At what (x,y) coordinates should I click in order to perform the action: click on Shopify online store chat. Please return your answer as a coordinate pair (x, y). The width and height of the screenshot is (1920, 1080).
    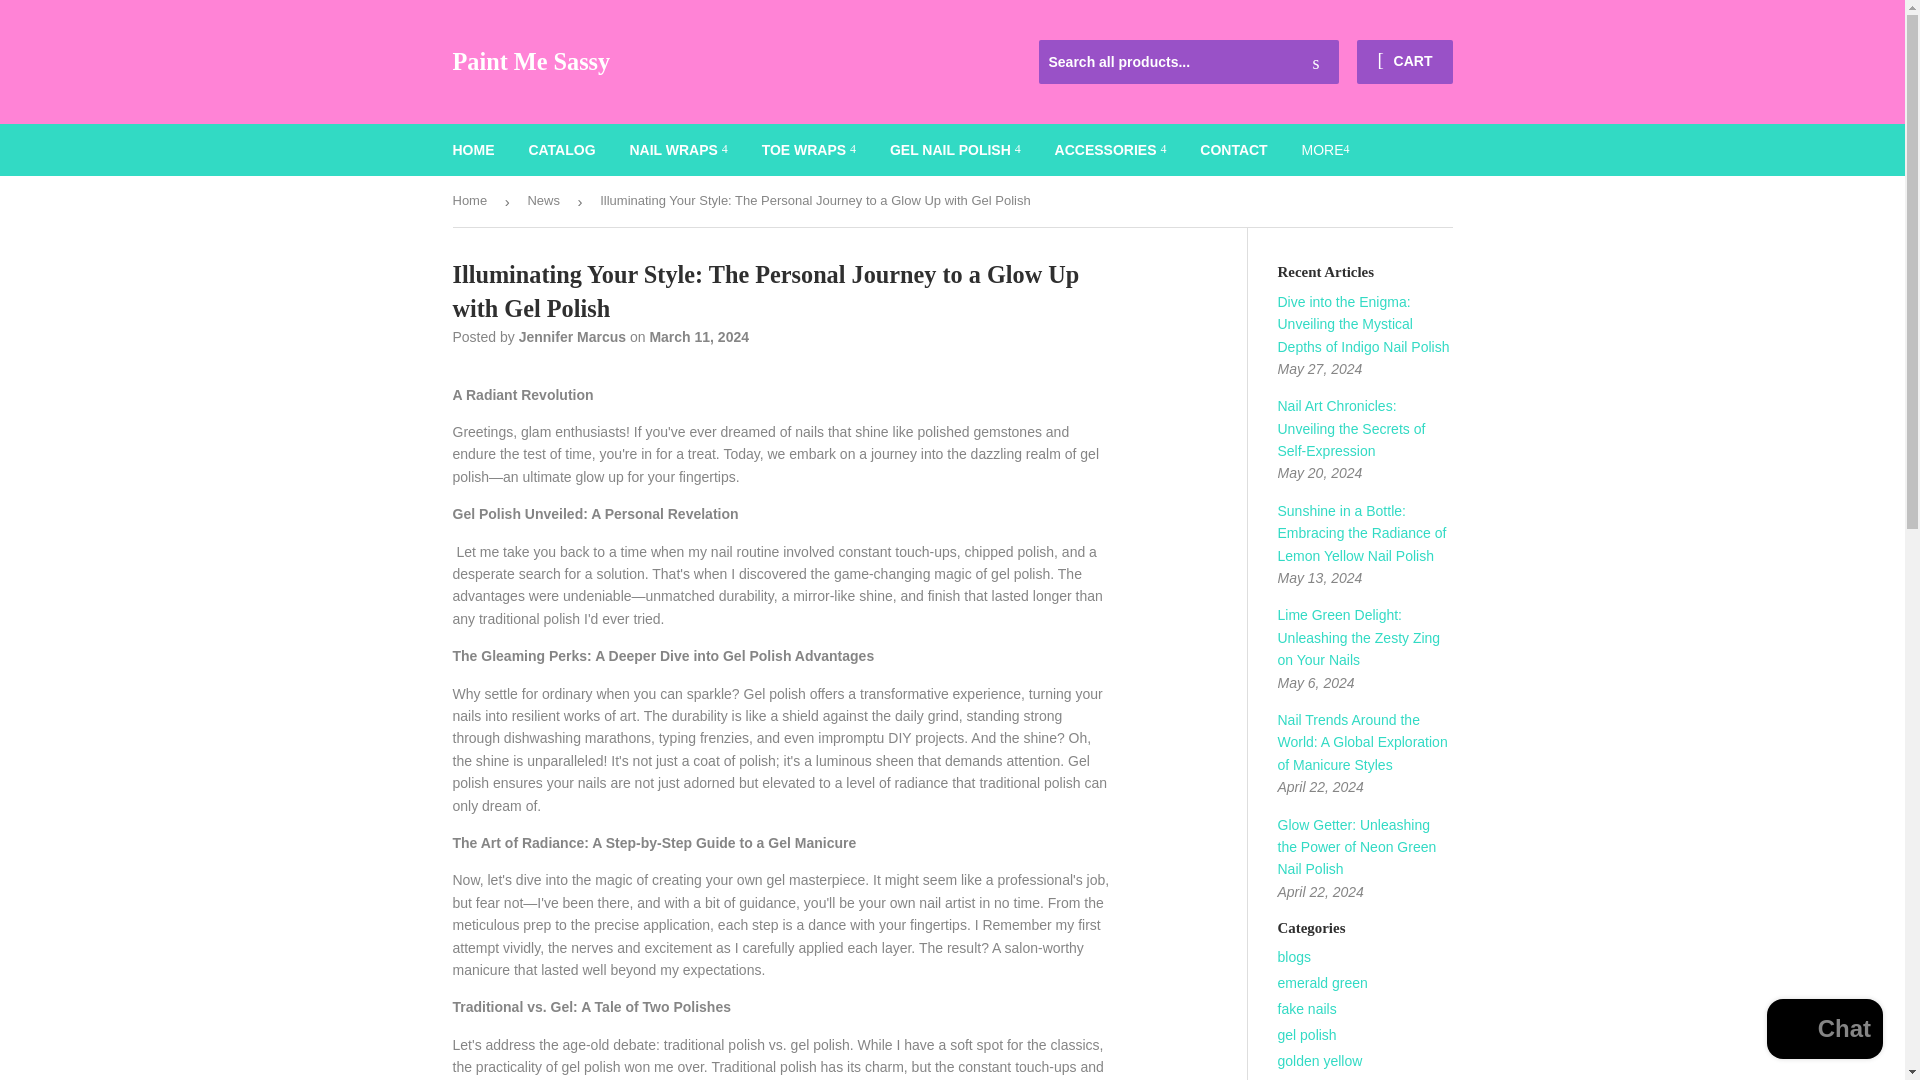
    Looking at the image, I should click on (1824, 1031).